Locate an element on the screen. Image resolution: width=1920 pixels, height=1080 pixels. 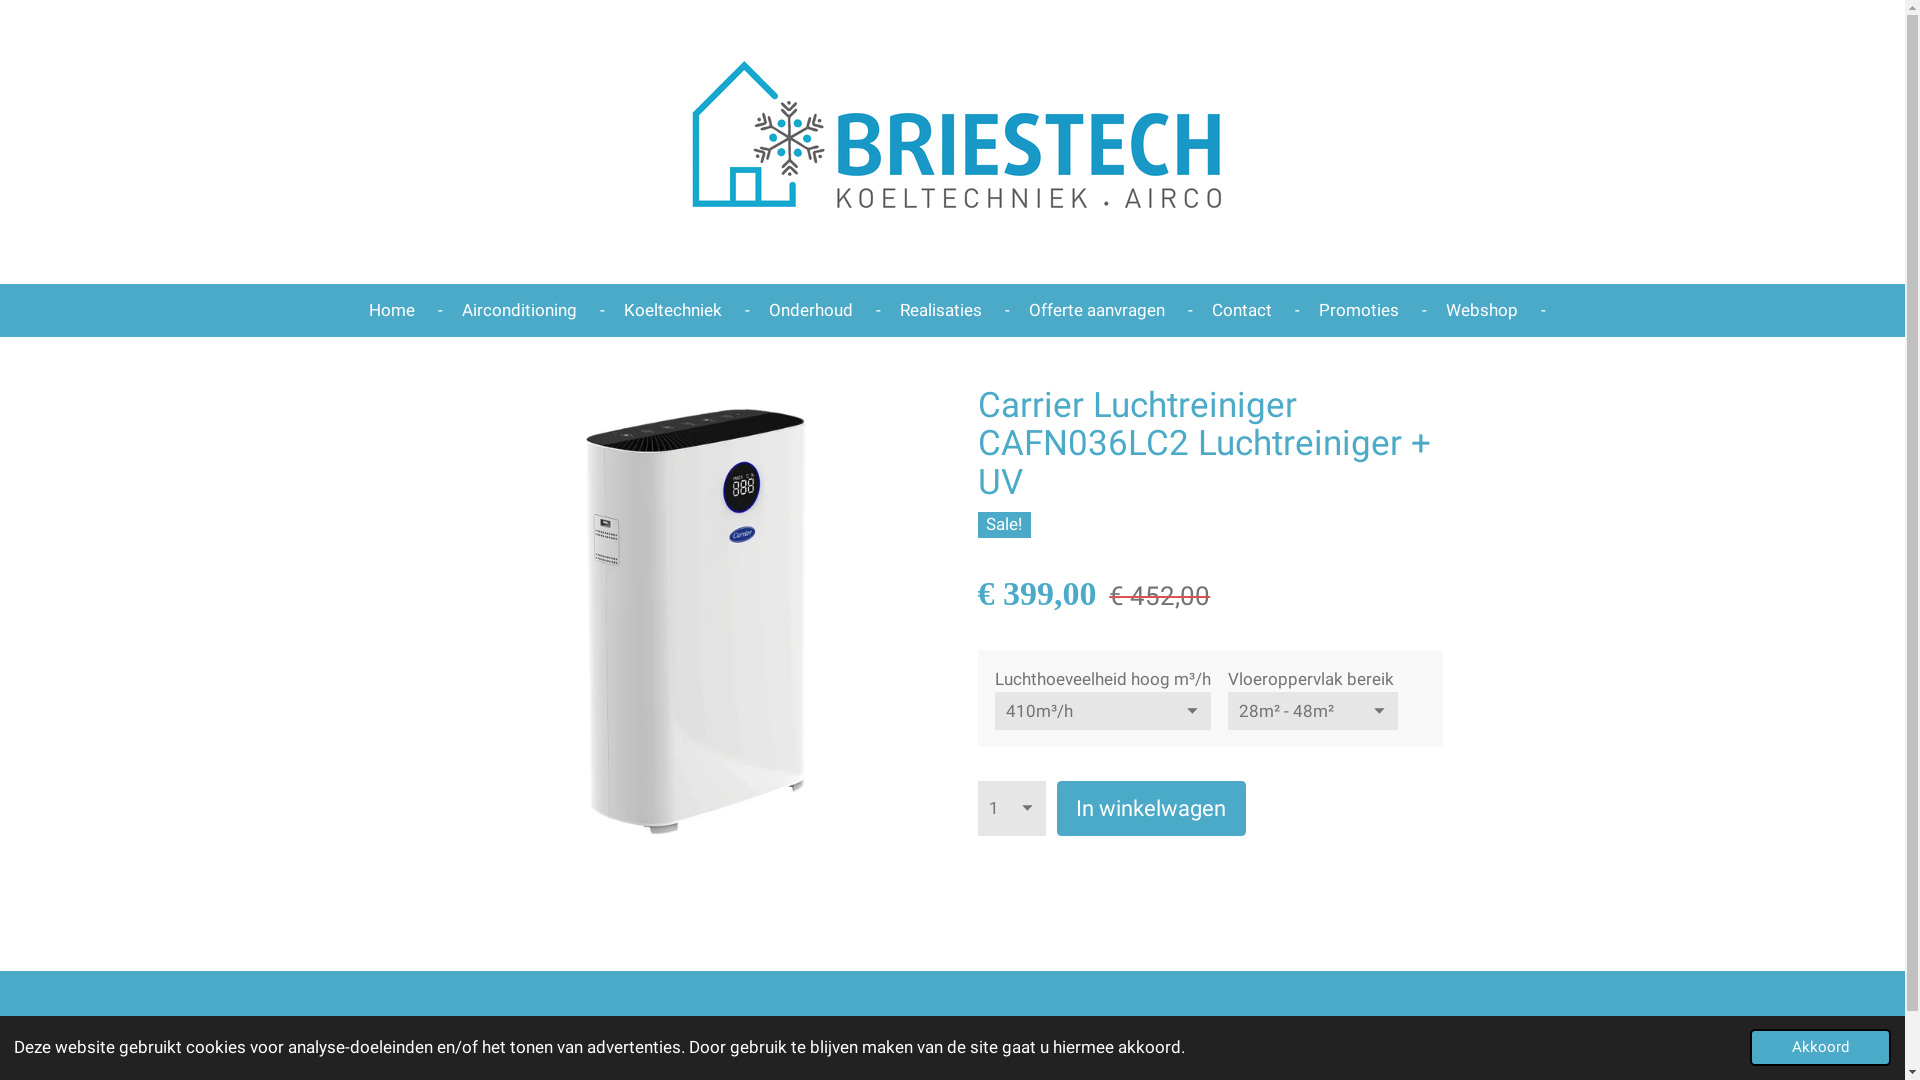
Algemene Verkoopsvoorwaarden is located at coordinates (582, 1034).